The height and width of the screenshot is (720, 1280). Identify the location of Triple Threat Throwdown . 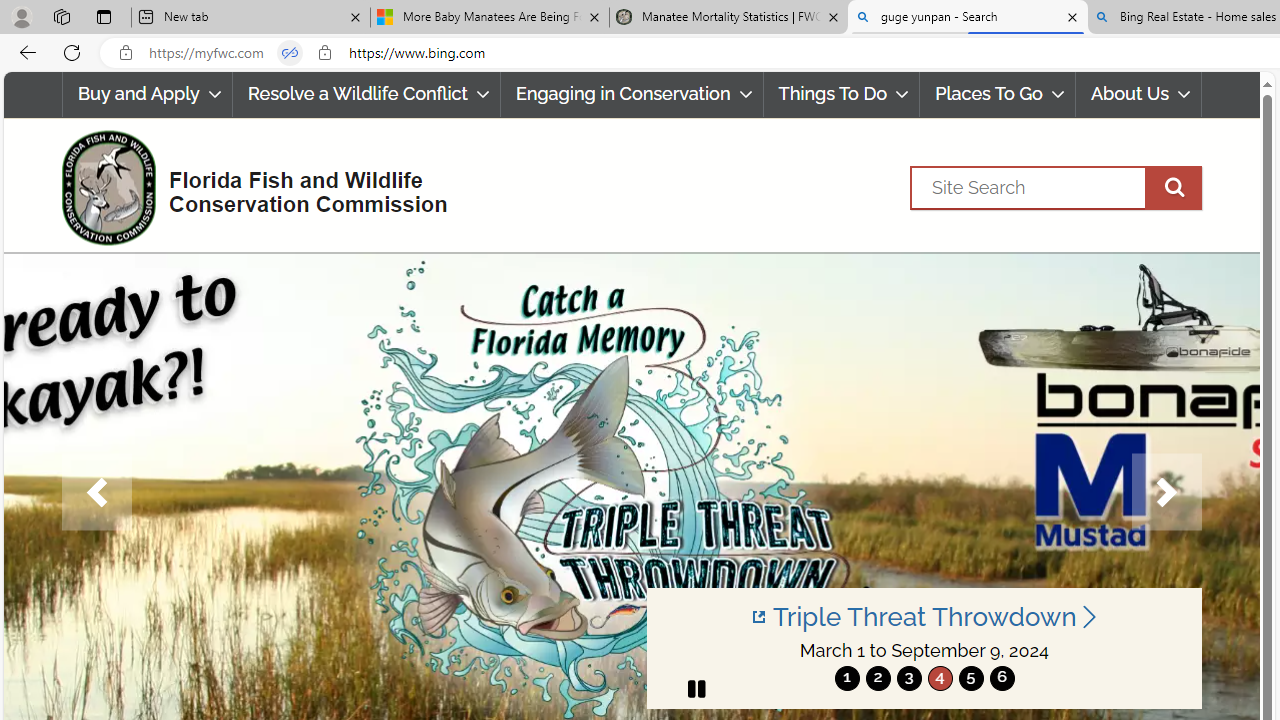
(924, 616).